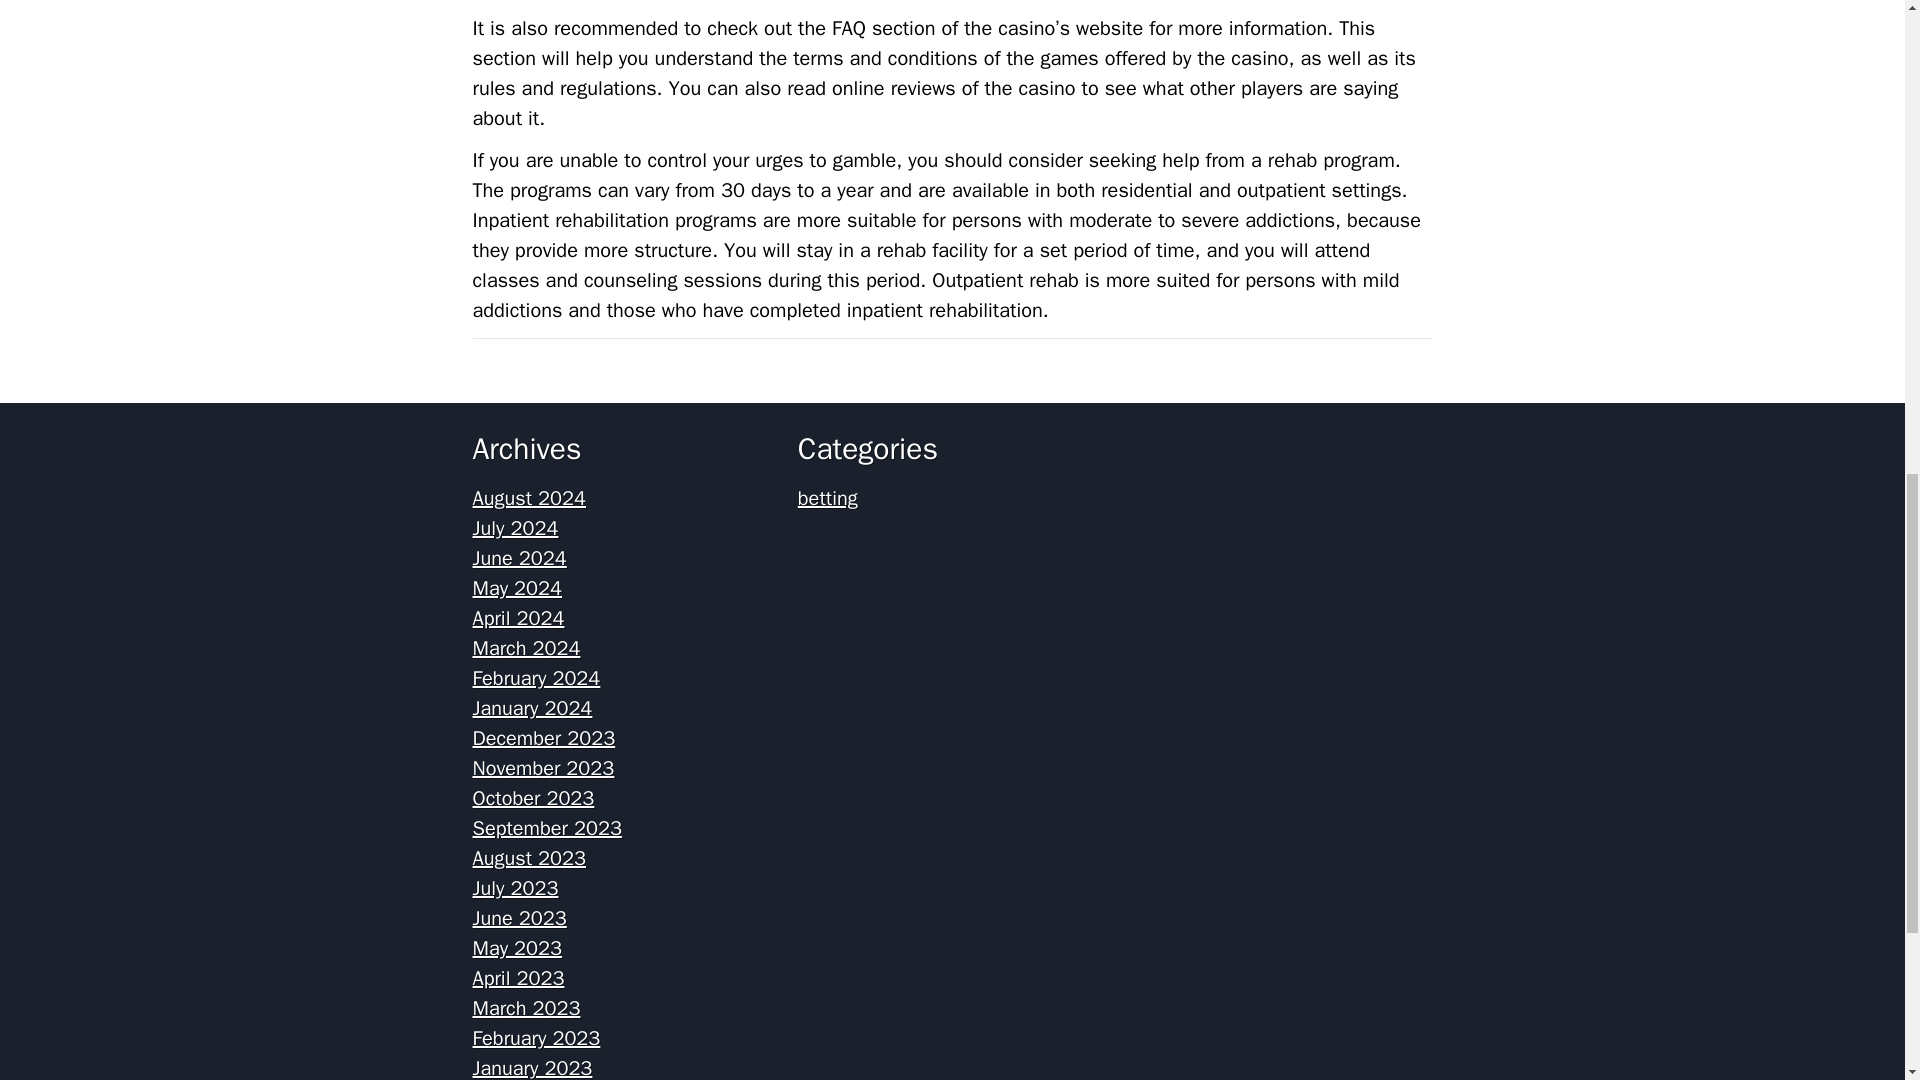  Describe the element at coordinates (526, 1008) in the screenshot. I see `March 2023` at that location.